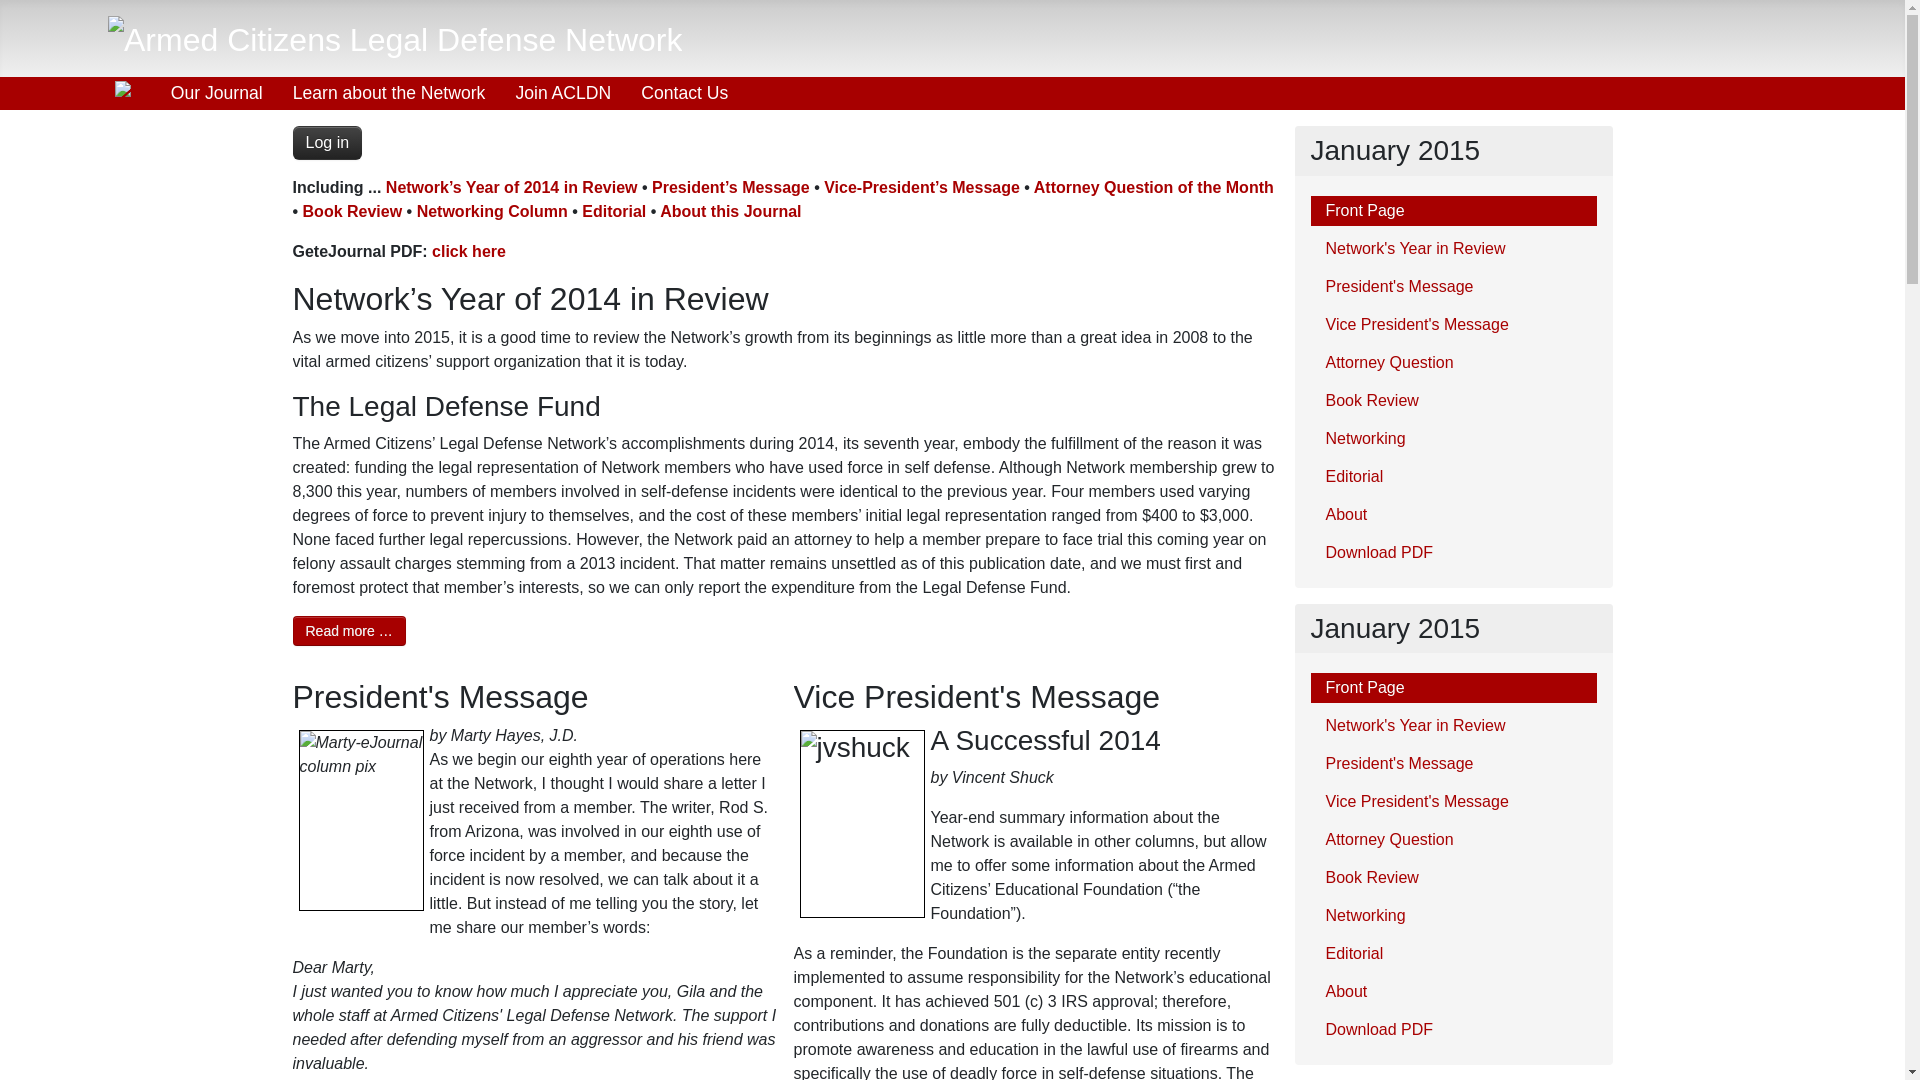 The image size is (1920, 1080). What do you see at coordinates (1452, 477) in the screenshot?
I see `Editorial` at bounding box center [1452, 477].